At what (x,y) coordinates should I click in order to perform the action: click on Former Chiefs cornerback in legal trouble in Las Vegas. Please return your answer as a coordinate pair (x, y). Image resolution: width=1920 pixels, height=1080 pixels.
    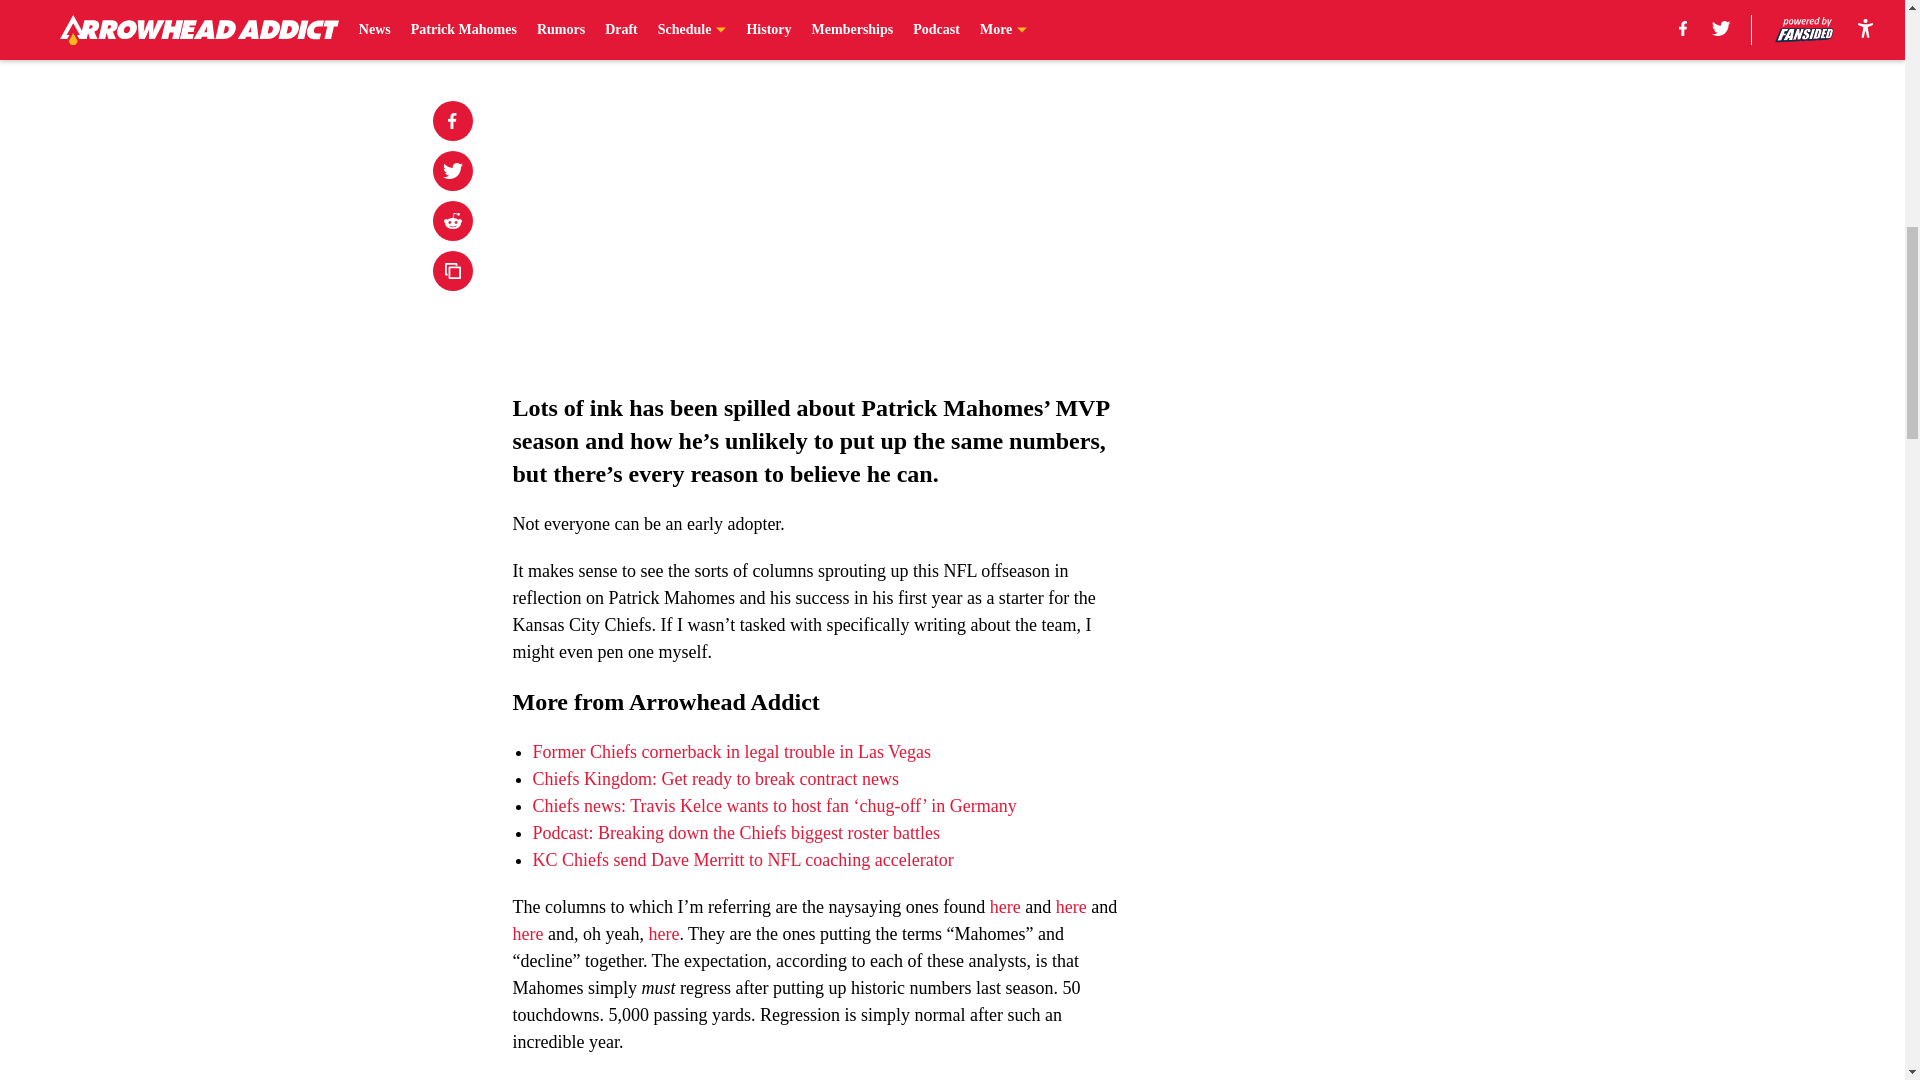
    Looking at the image, I should click on (731, 752).